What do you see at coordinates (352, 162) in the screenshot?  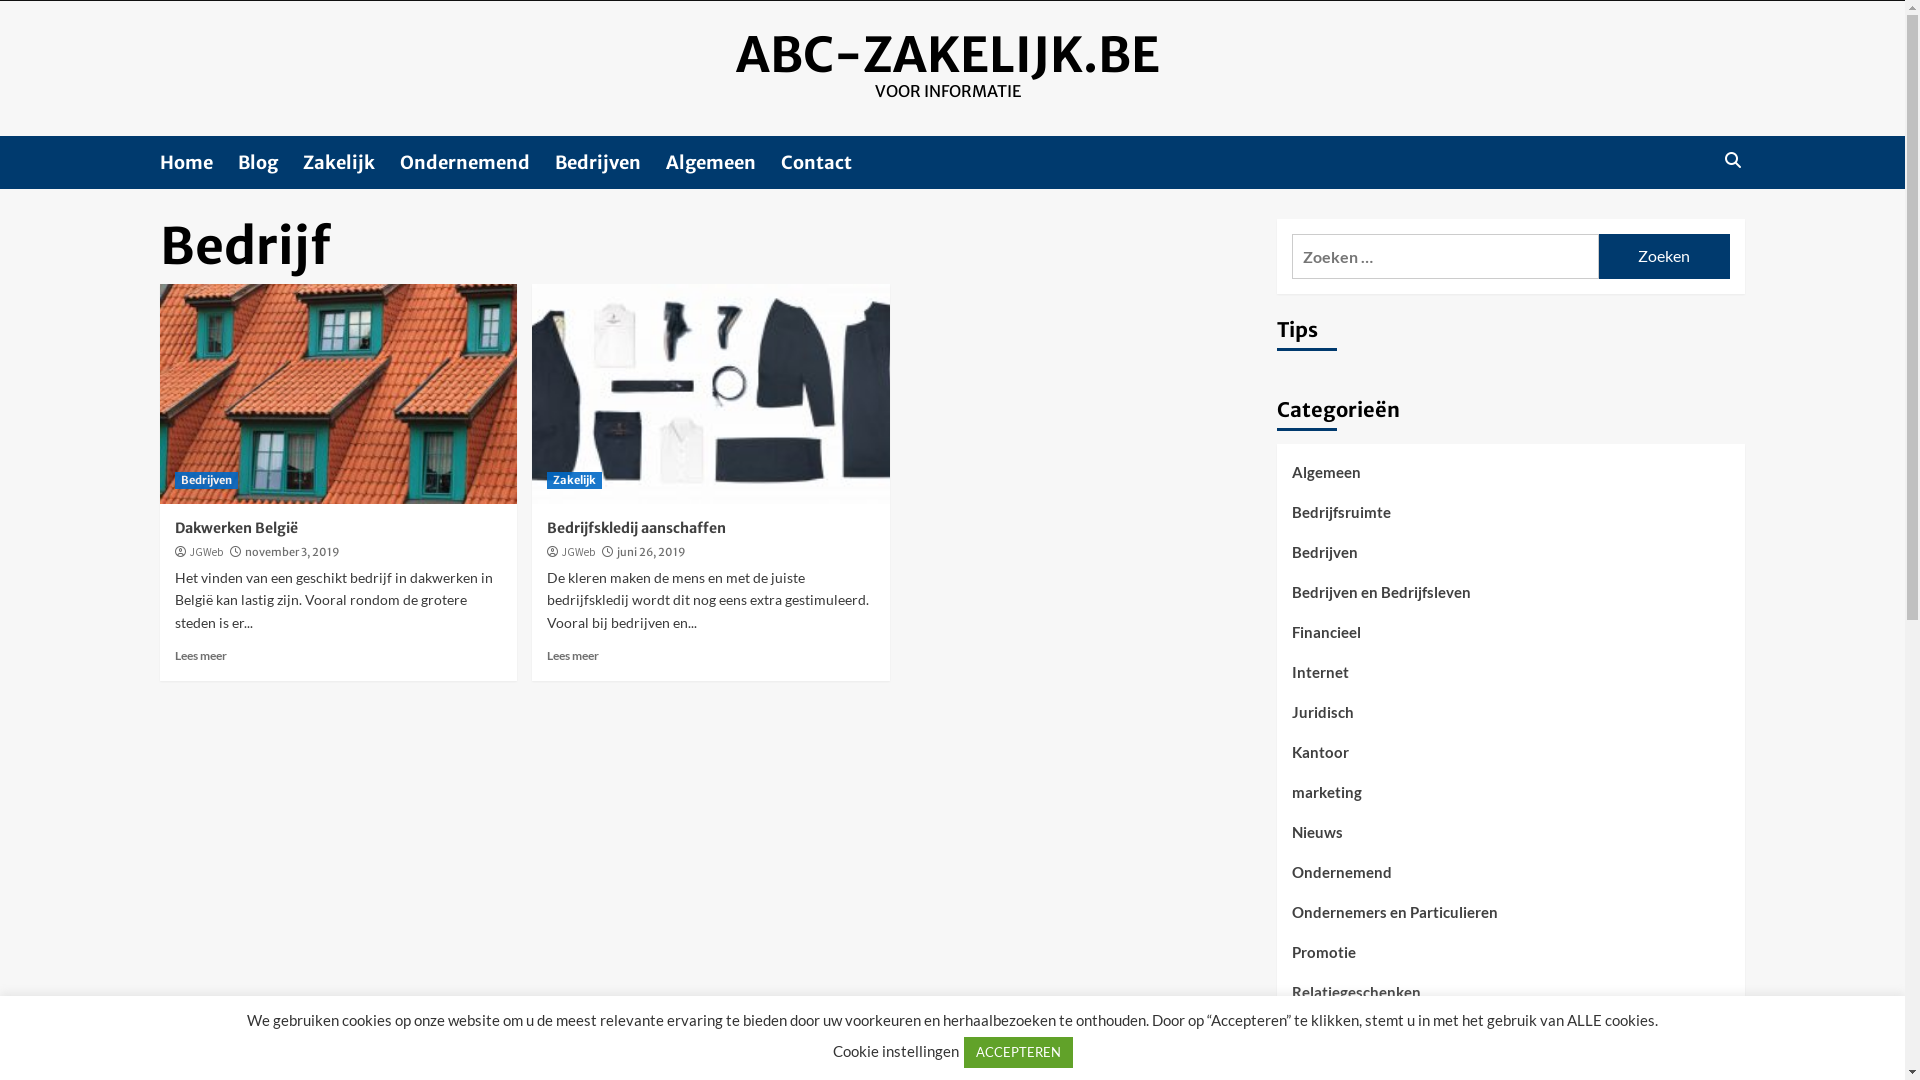 I see `Zakelijk` at bounding box center [352, 162].